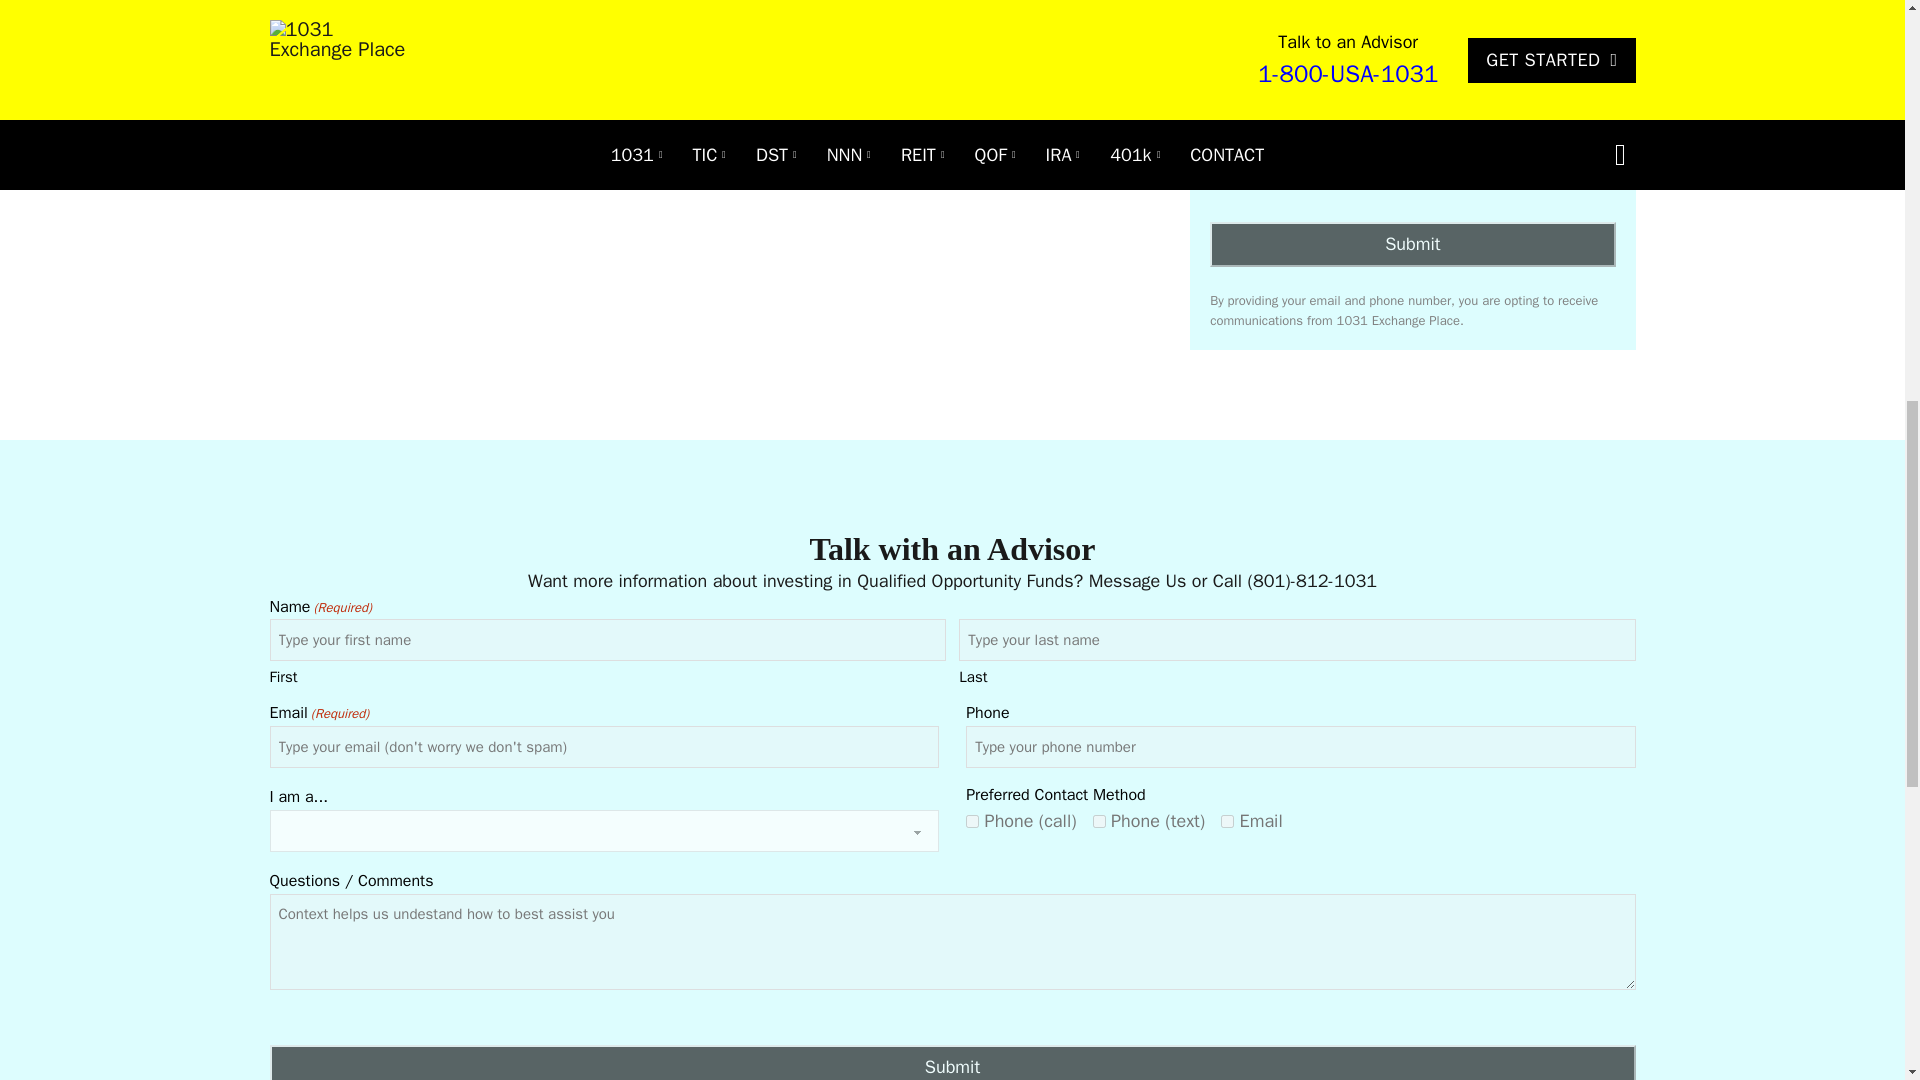 This screenshot has width=1920, height=1080. Describe the element at coordinates (1471, 87) in the screenshot. I see `Email` at that location.